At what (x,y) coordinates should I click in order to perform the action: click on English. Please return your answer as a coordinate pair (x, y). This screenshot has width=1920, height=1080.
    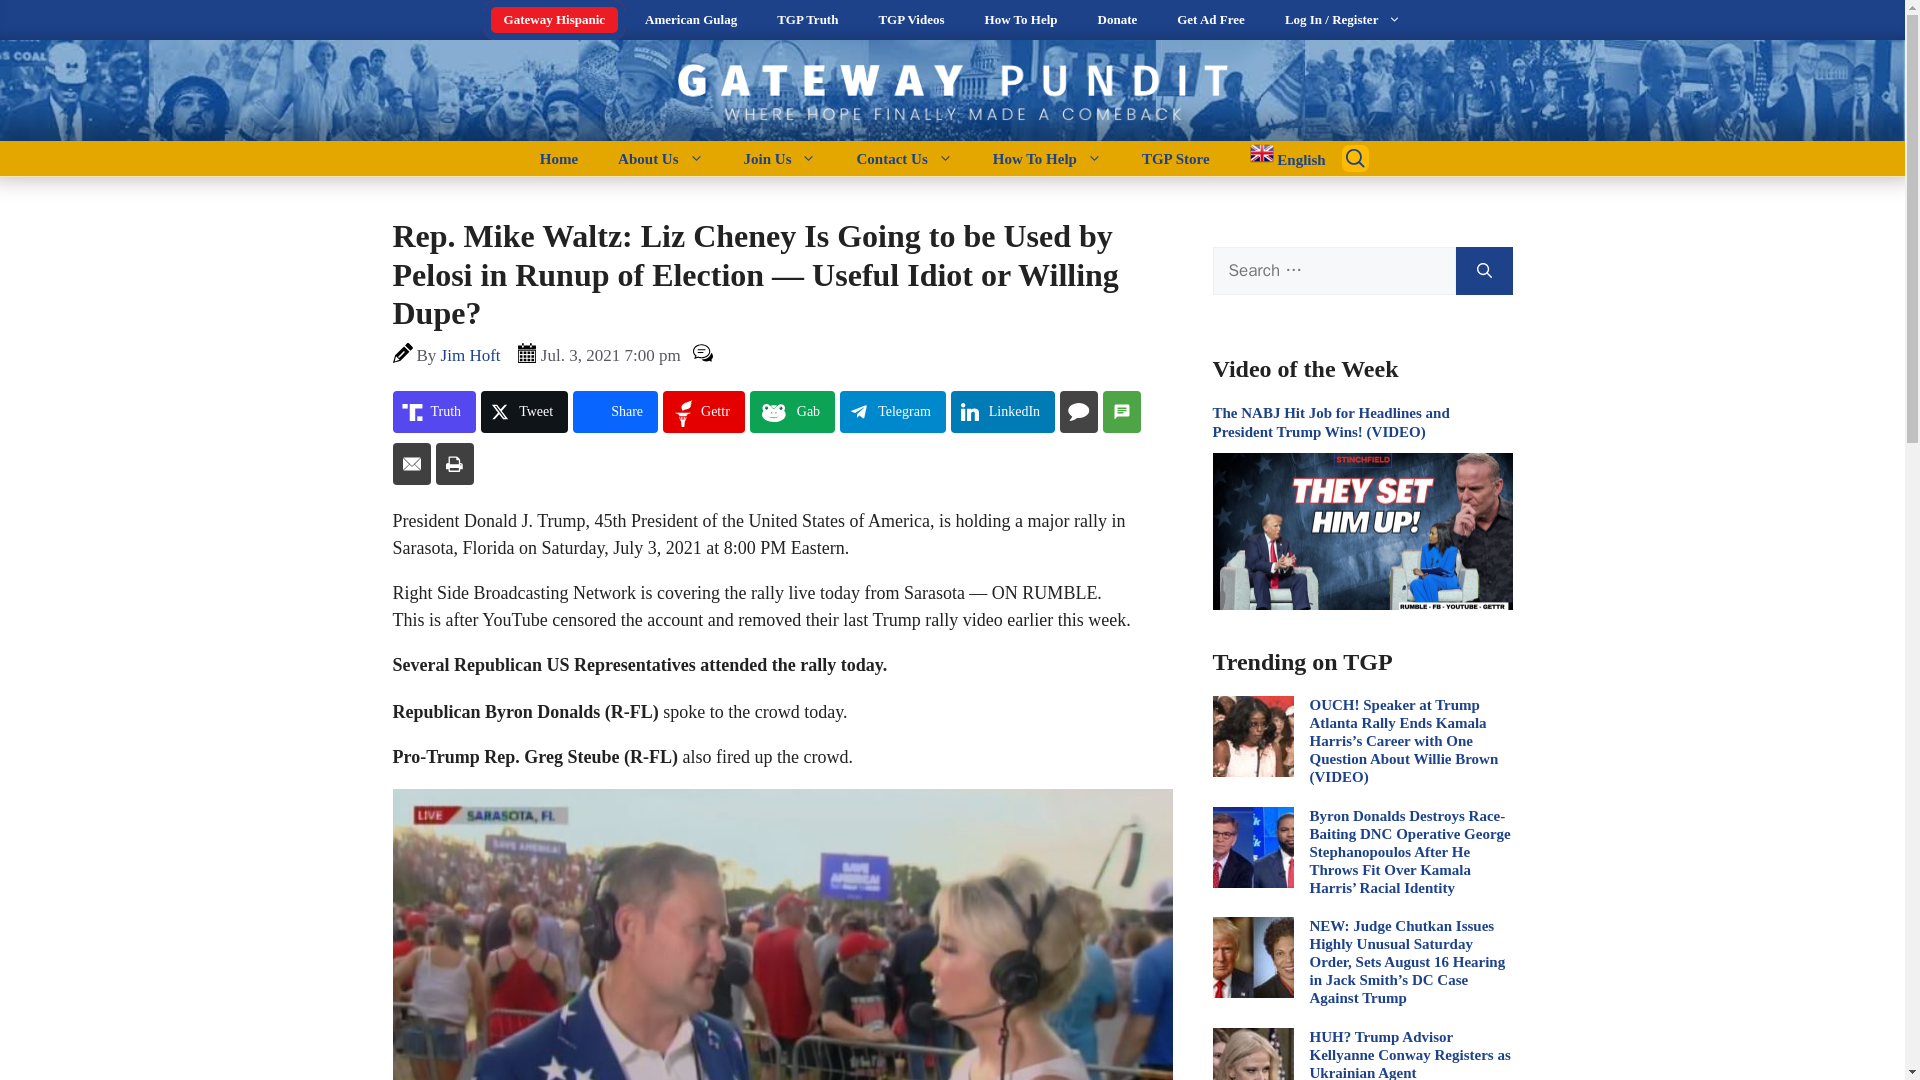
    Looking at the image, I should click on (1278, 158).